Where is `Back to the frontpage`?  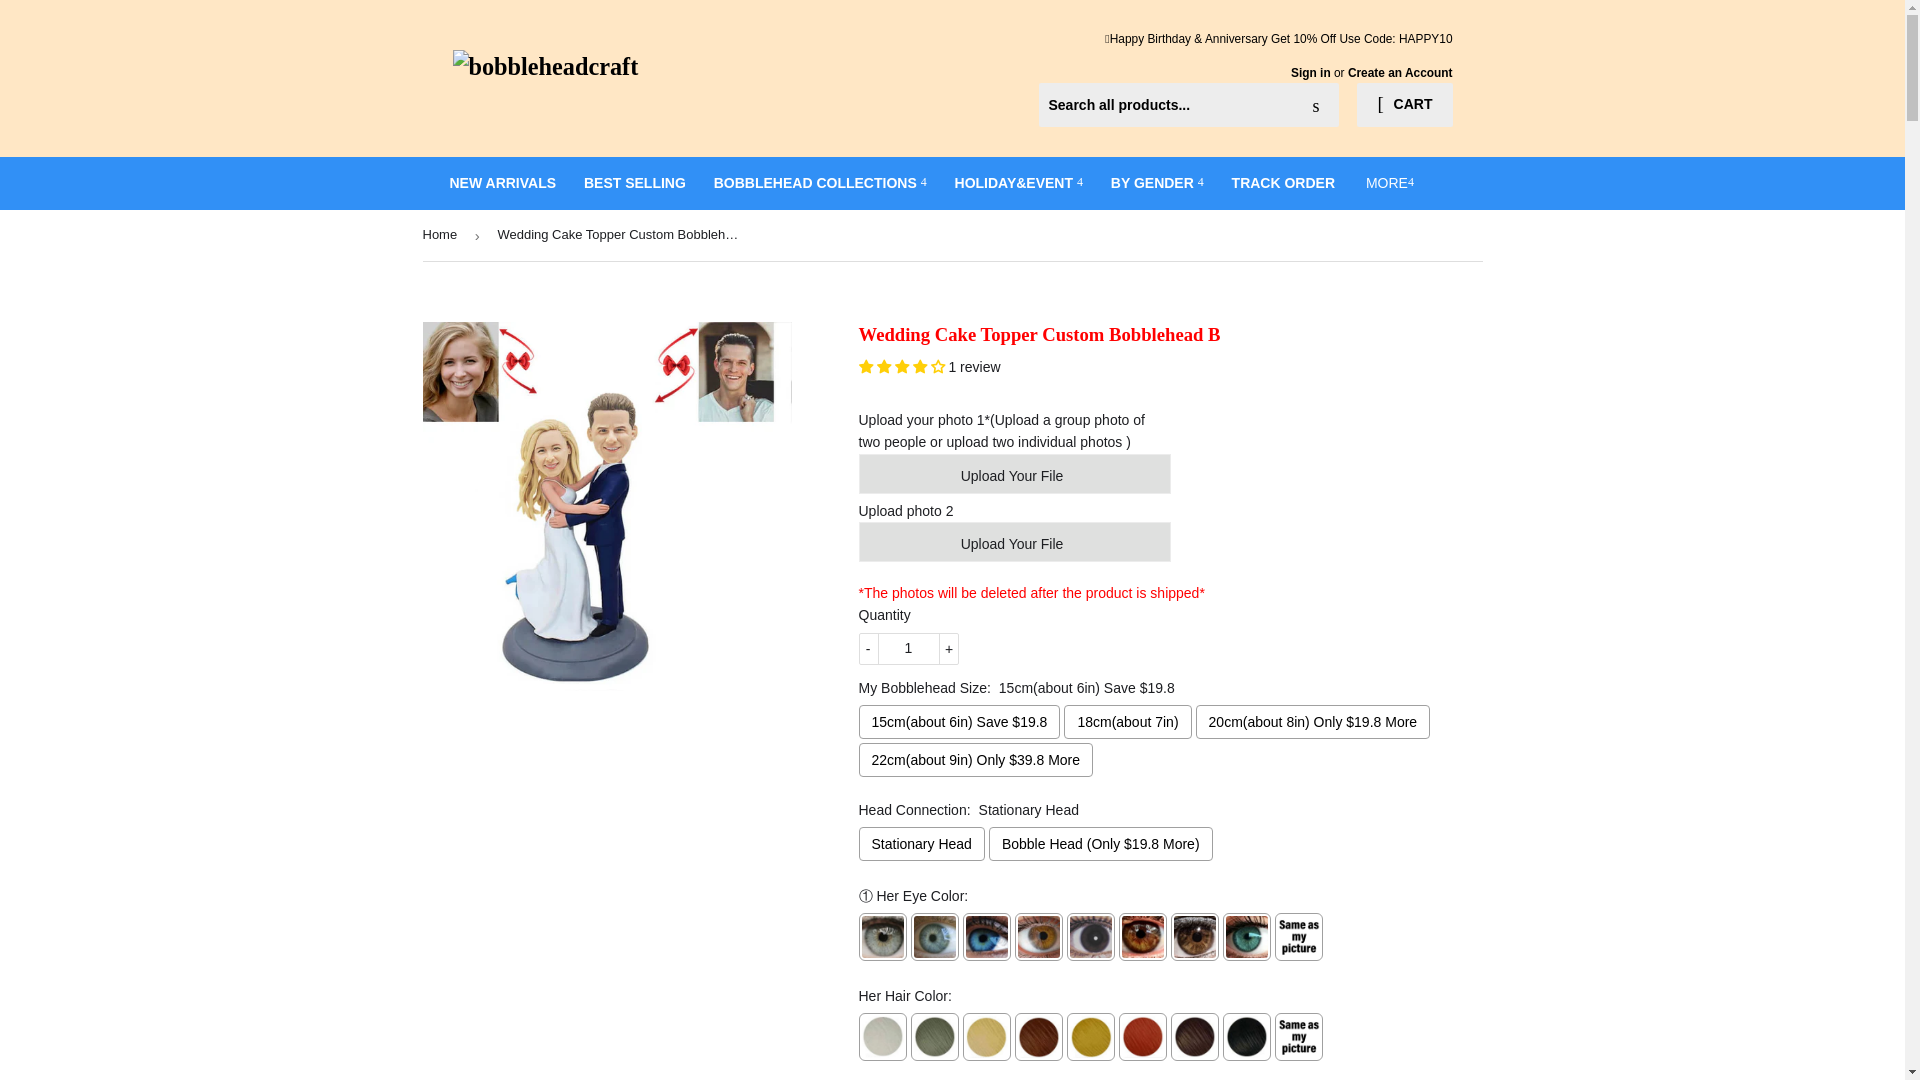
Back to the frontpage is located at coordinates (443, 235).